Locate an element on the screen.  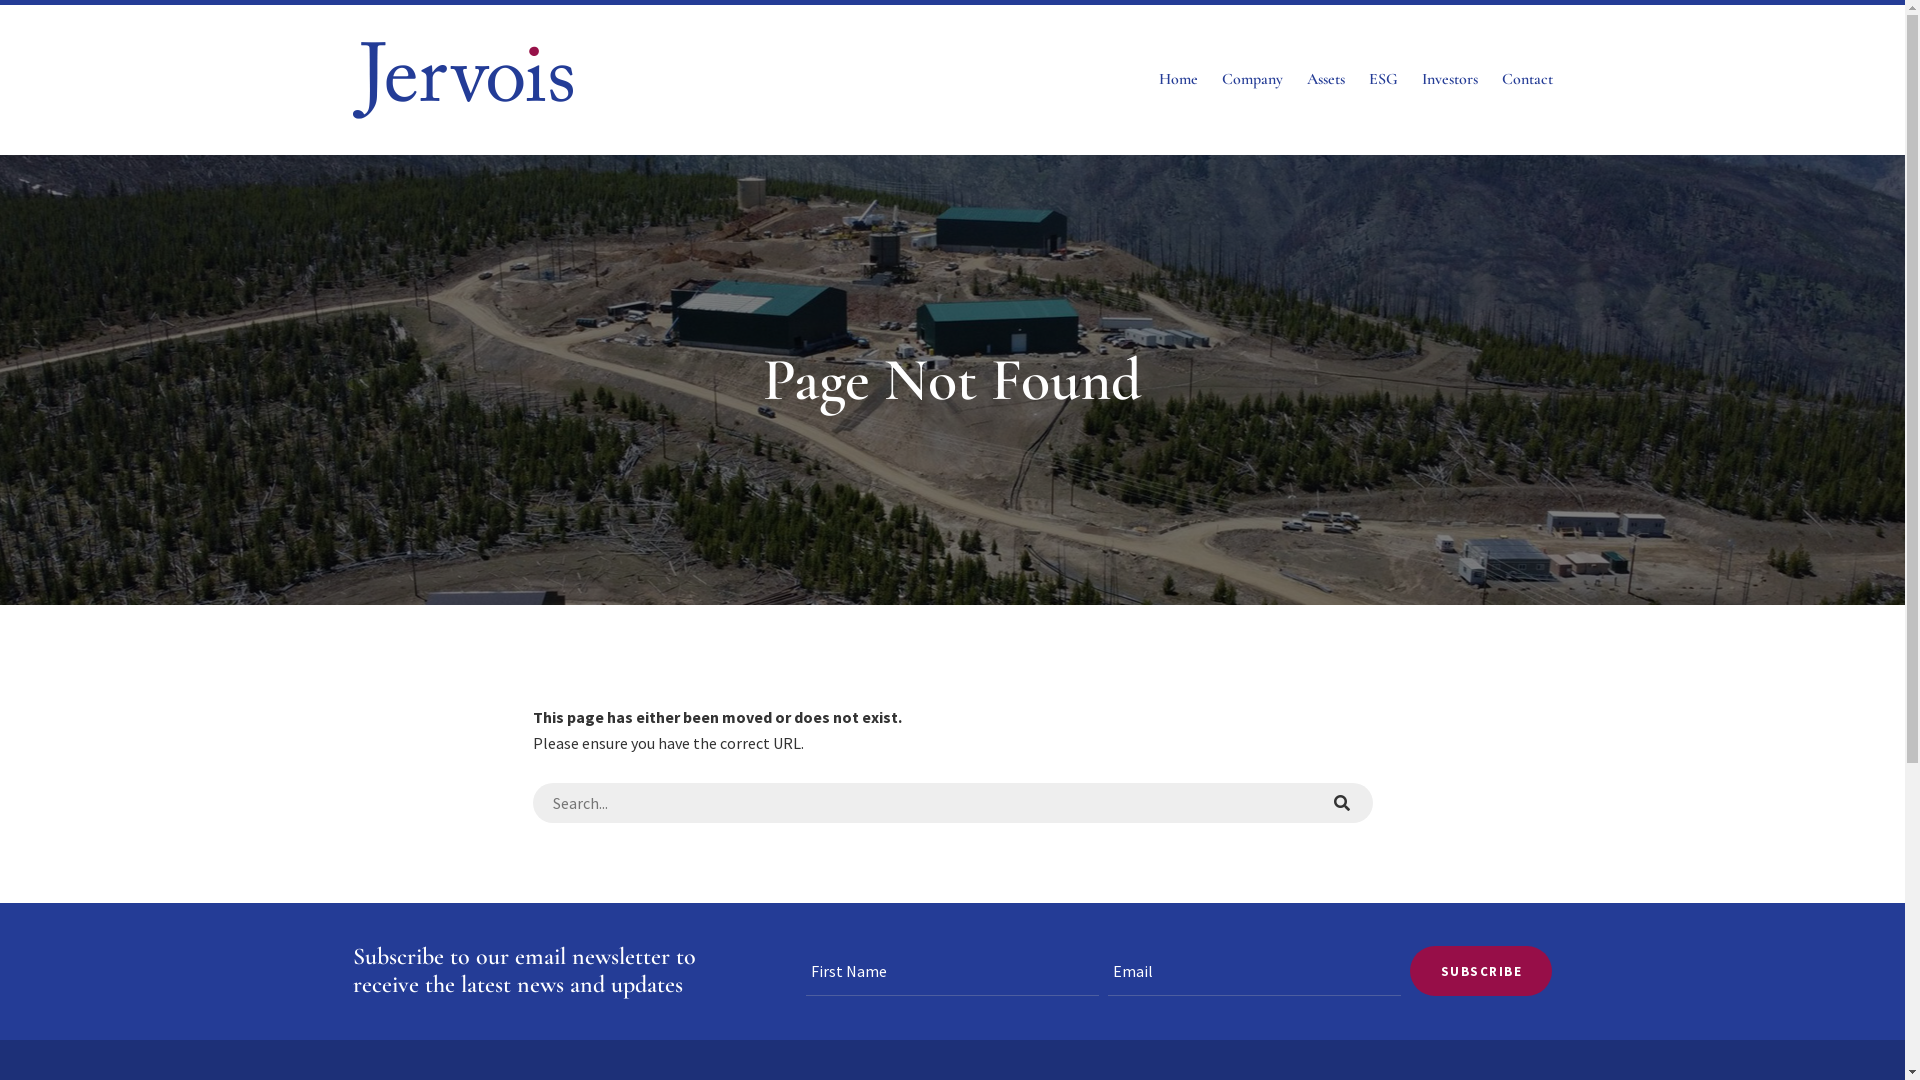
Assets is located at coordinates (1325, 80).